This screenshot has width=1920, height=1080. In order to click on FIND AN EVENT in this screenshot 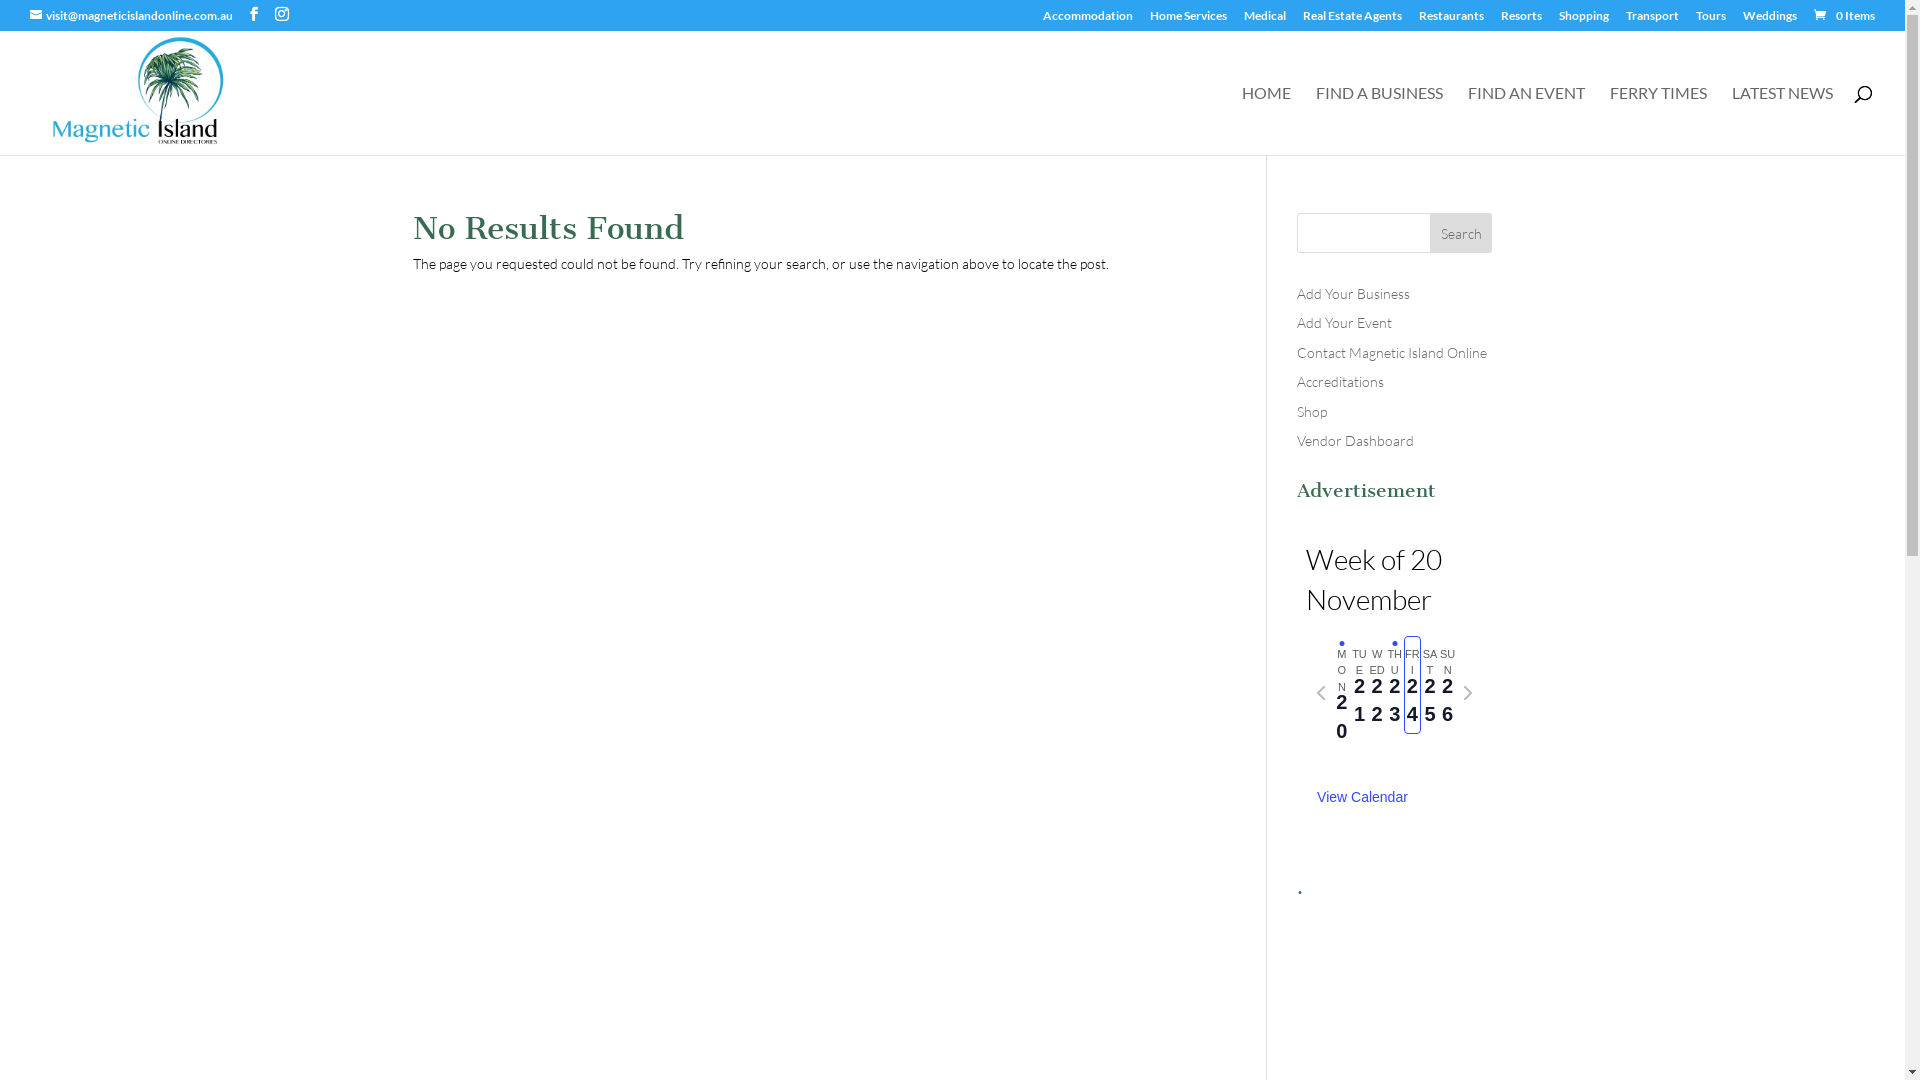, I will do `click(1526, 120)`.